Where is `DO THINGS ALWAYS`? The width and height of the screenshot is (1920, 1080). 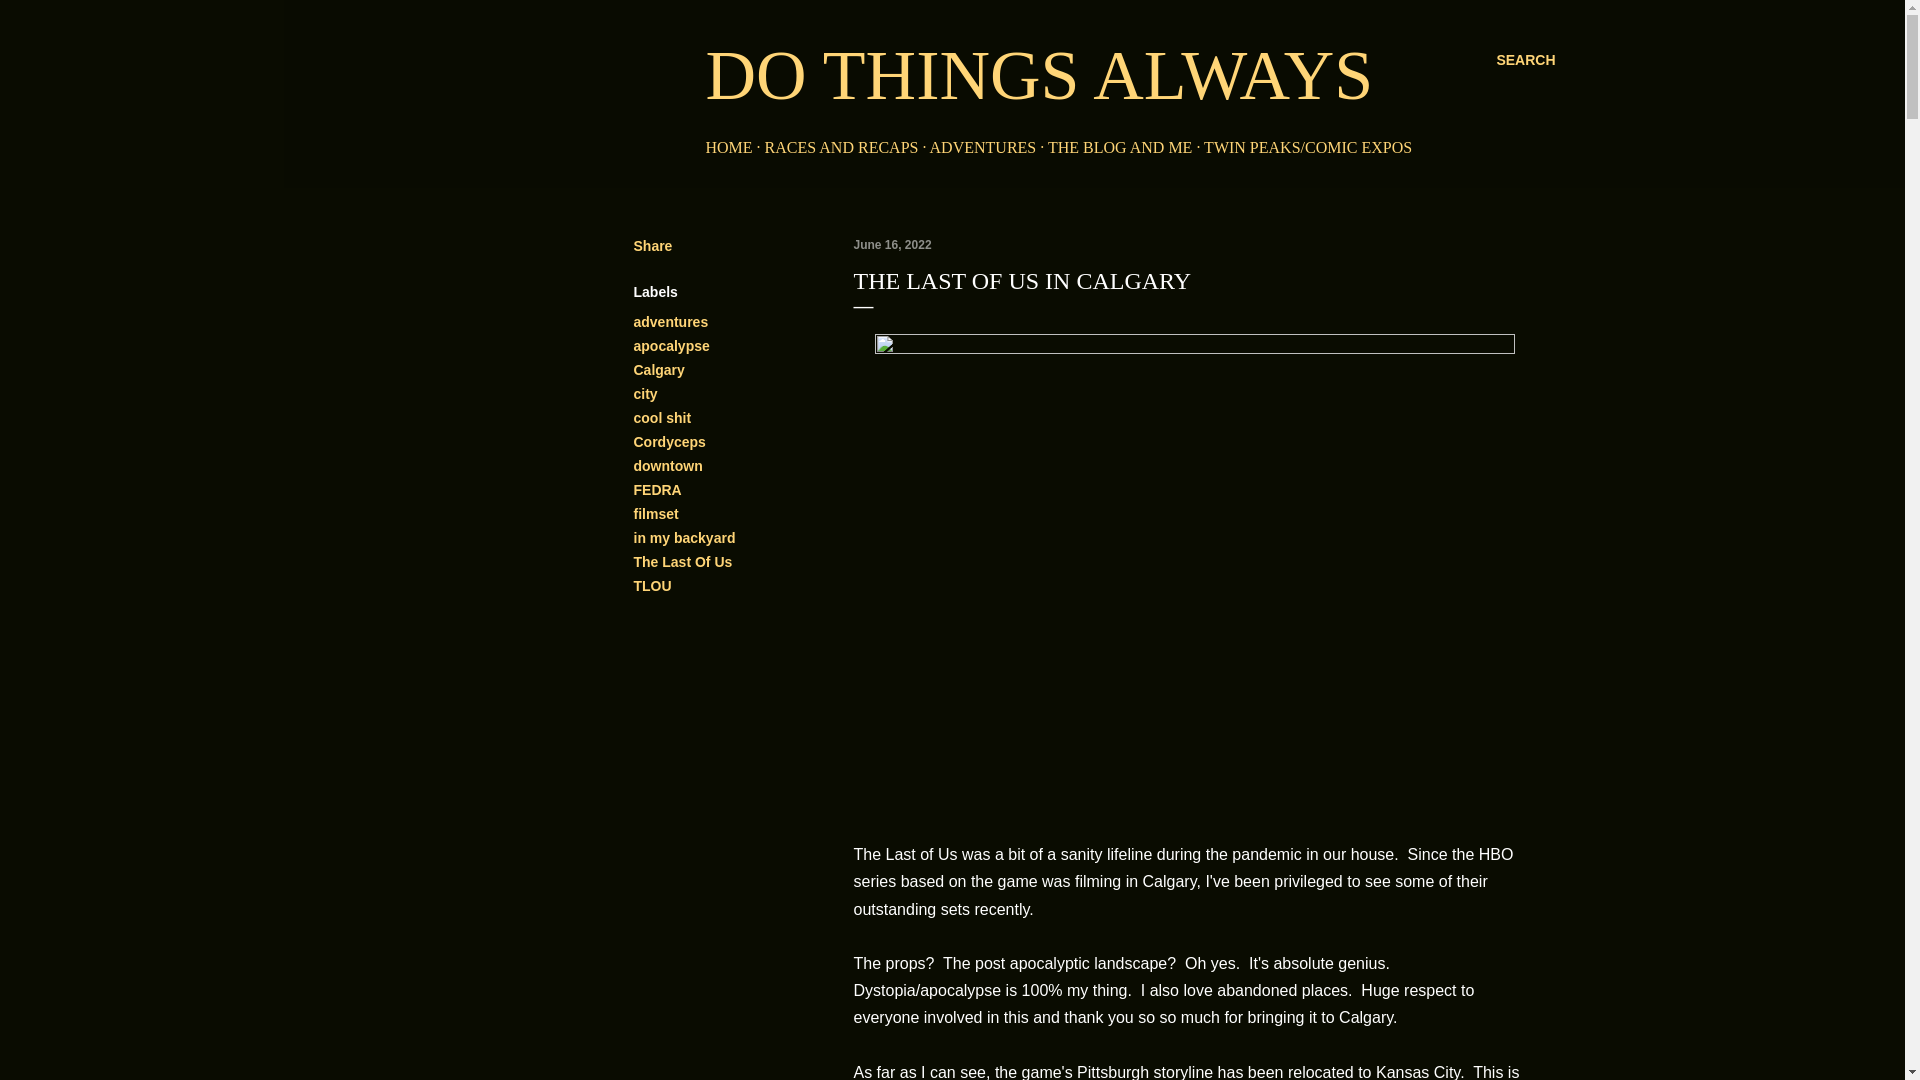 DO THINGS ALWAYS is located at coordinates (1040, 75).